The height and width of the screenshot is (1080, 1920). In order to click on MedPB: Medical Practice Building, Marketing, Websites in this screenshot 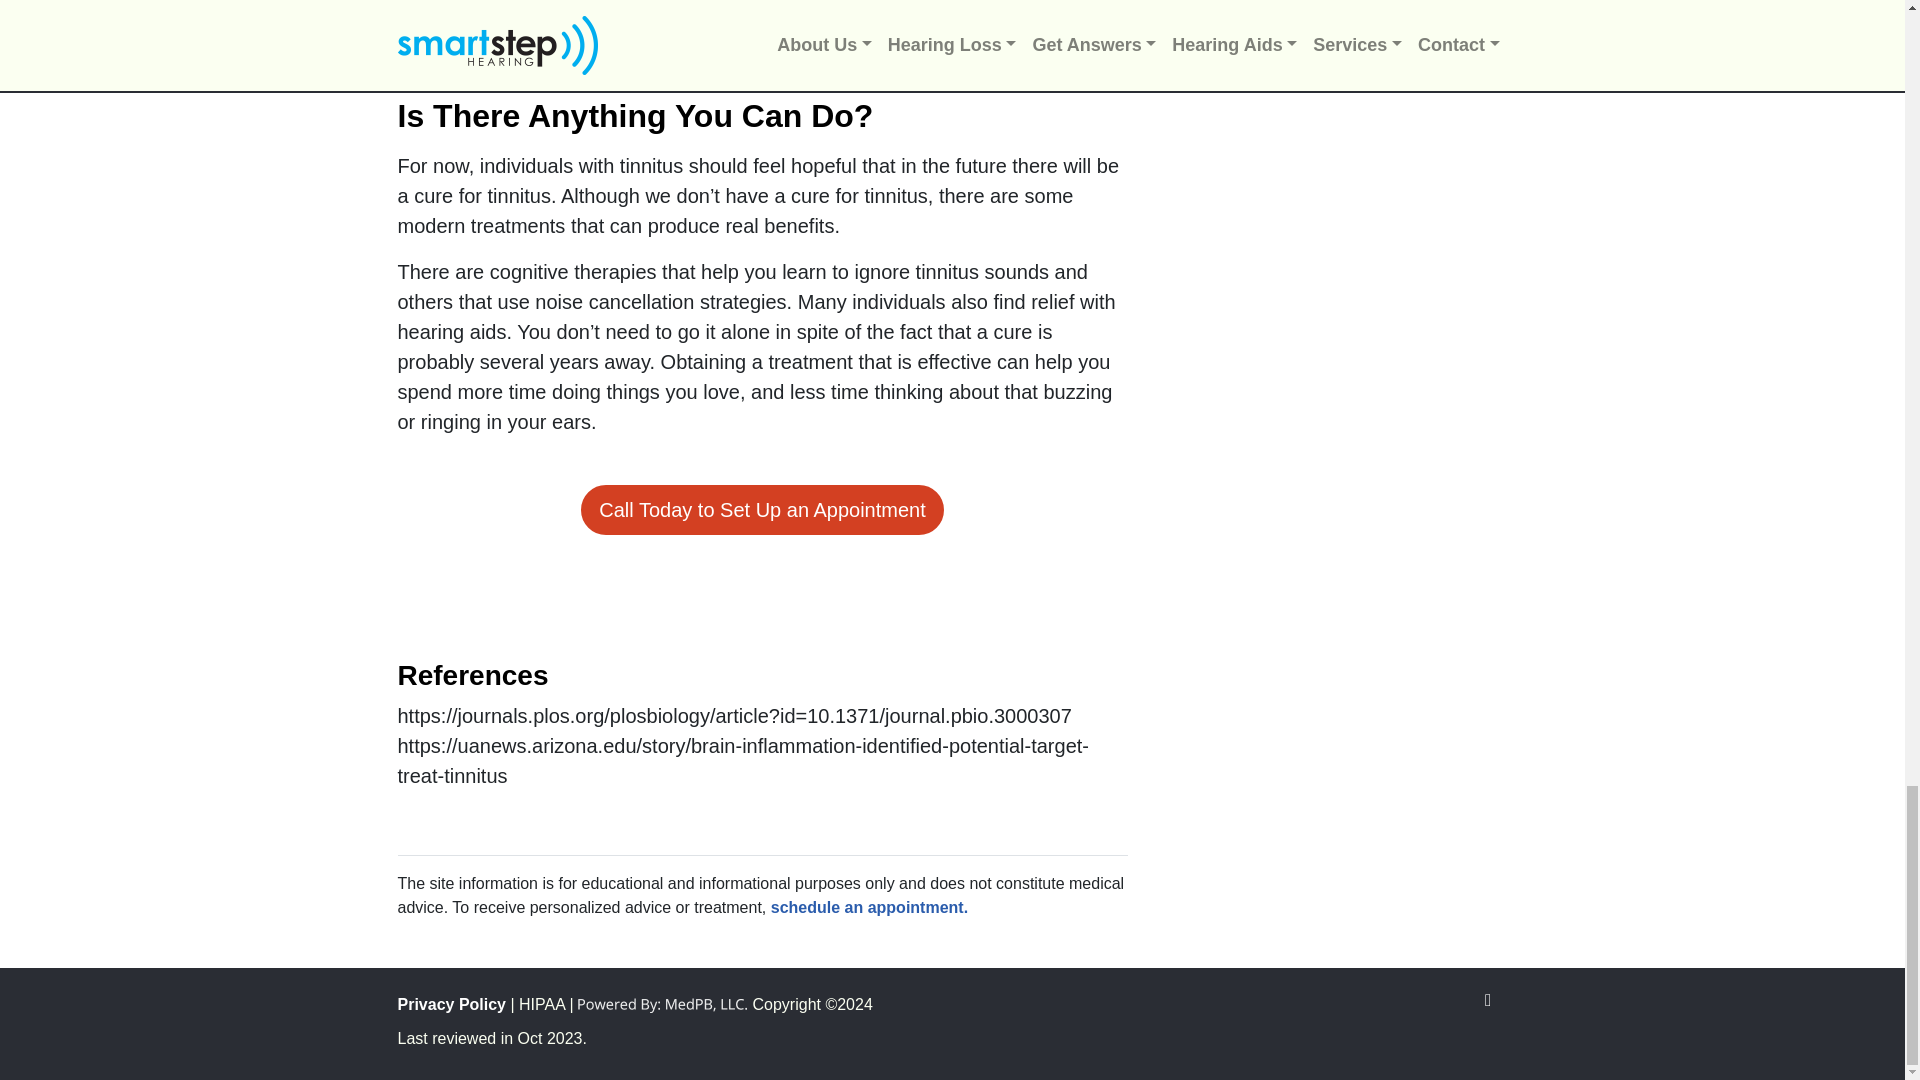, I will do `click(662, 1004)`.